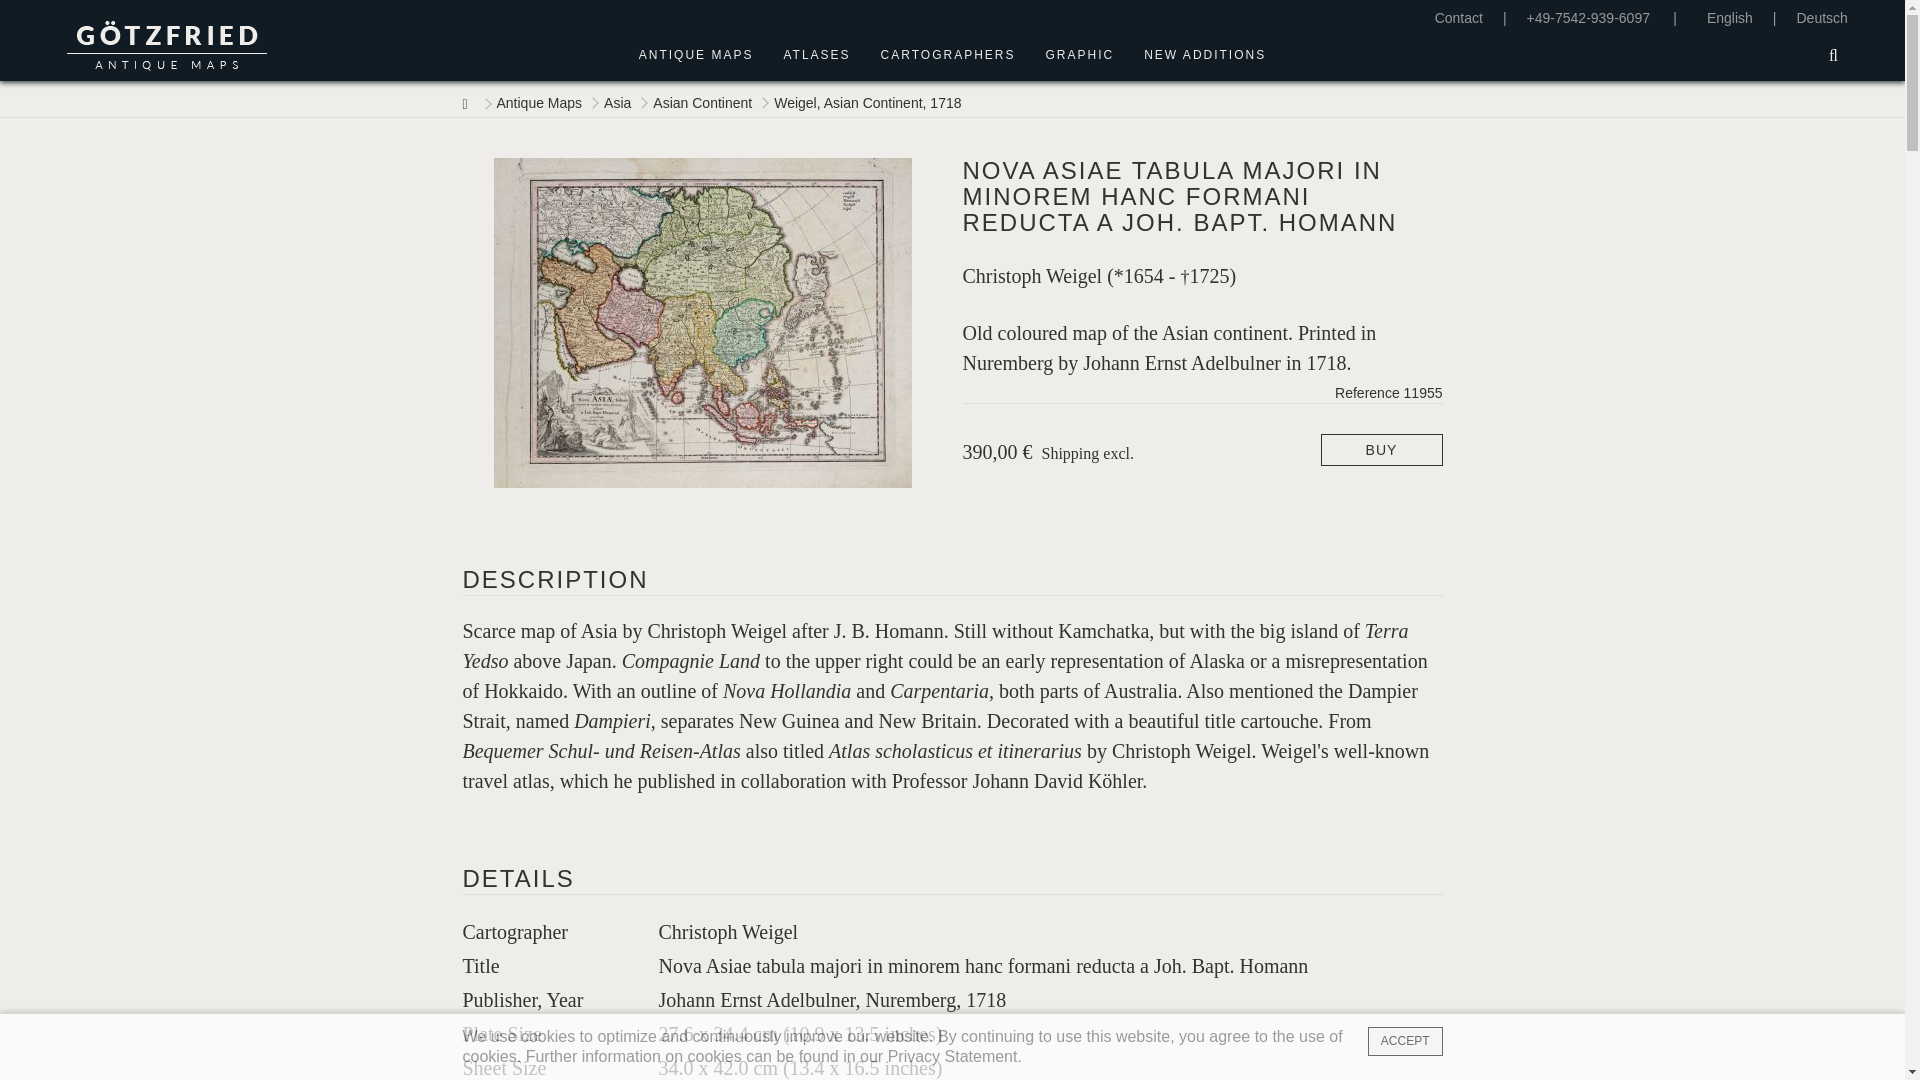 The width and height of the screenshot is (1920, 1080). Describe the element at coordinates (1821, 17) in the screenshot. I see `Deutsch` at that location.